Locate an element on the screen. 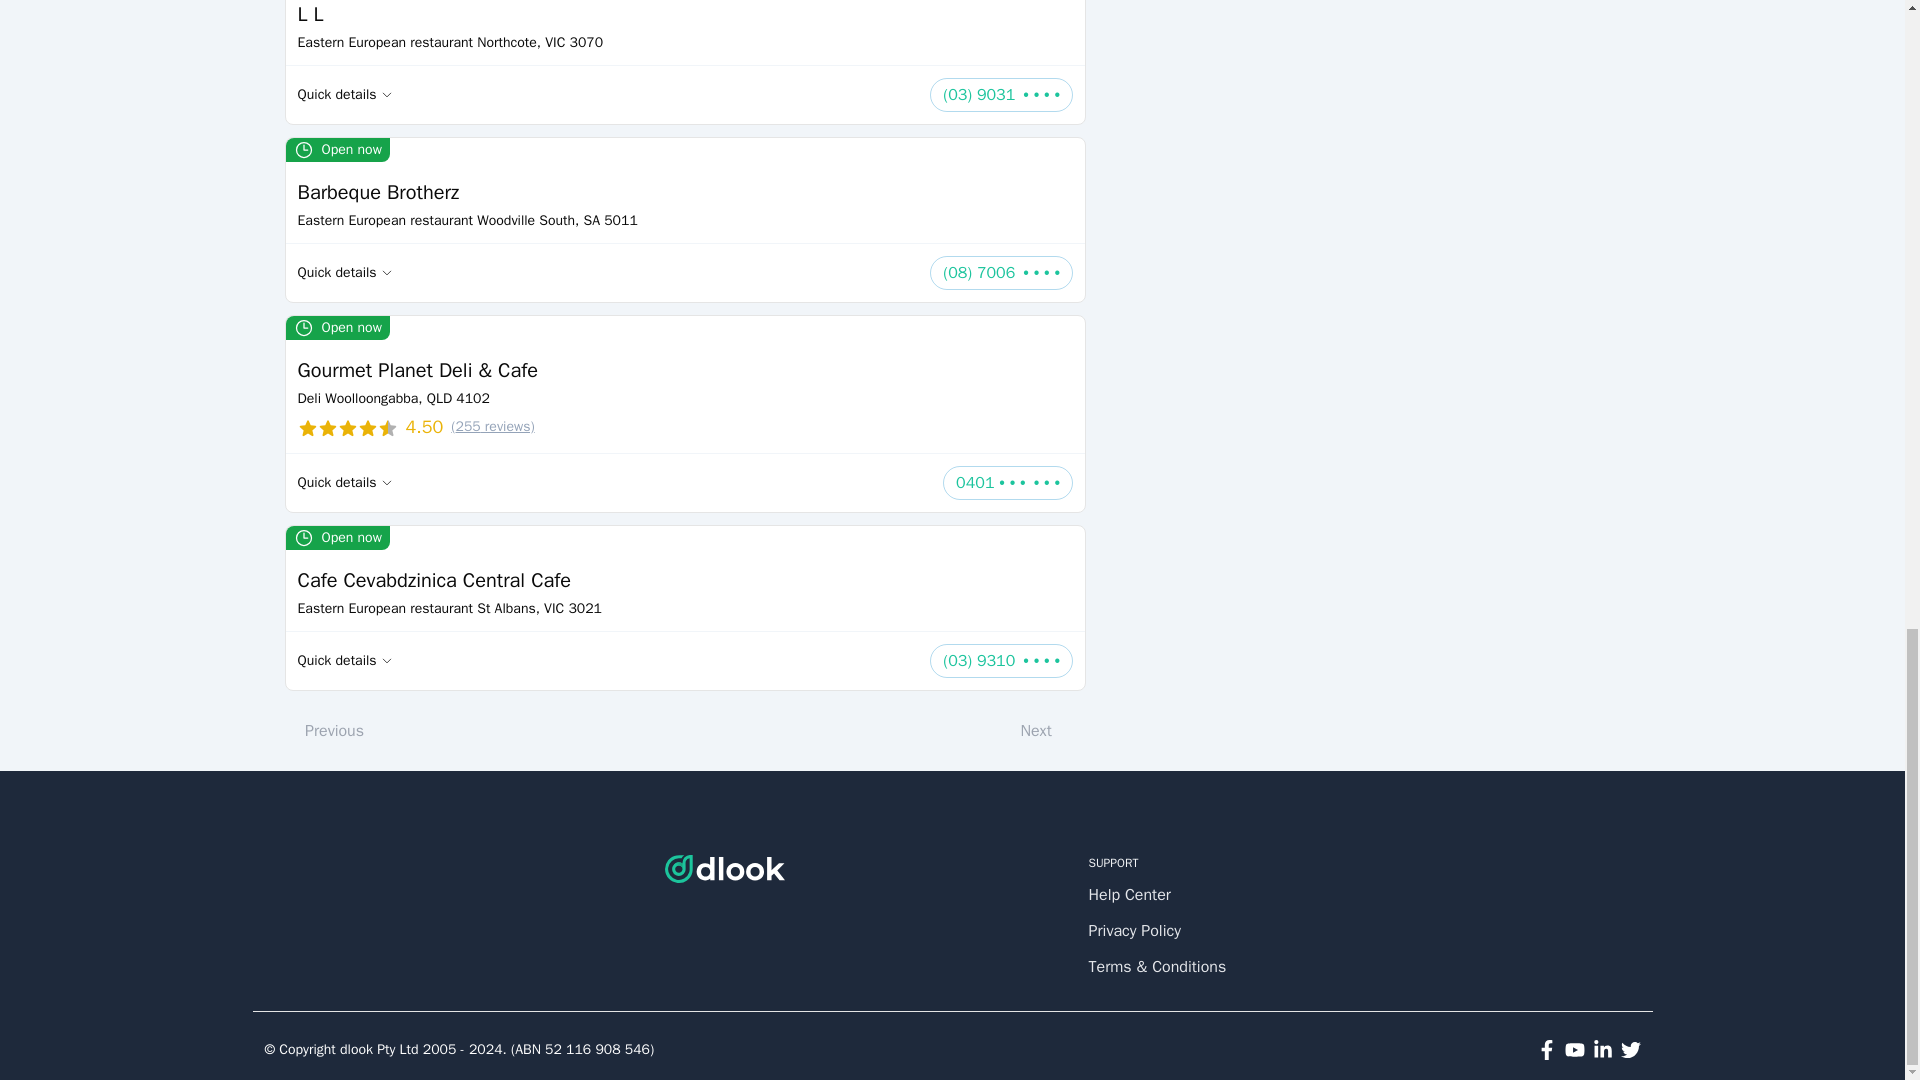  Go to dlook's LinkedIn is located at coordinates (1602, 1050).